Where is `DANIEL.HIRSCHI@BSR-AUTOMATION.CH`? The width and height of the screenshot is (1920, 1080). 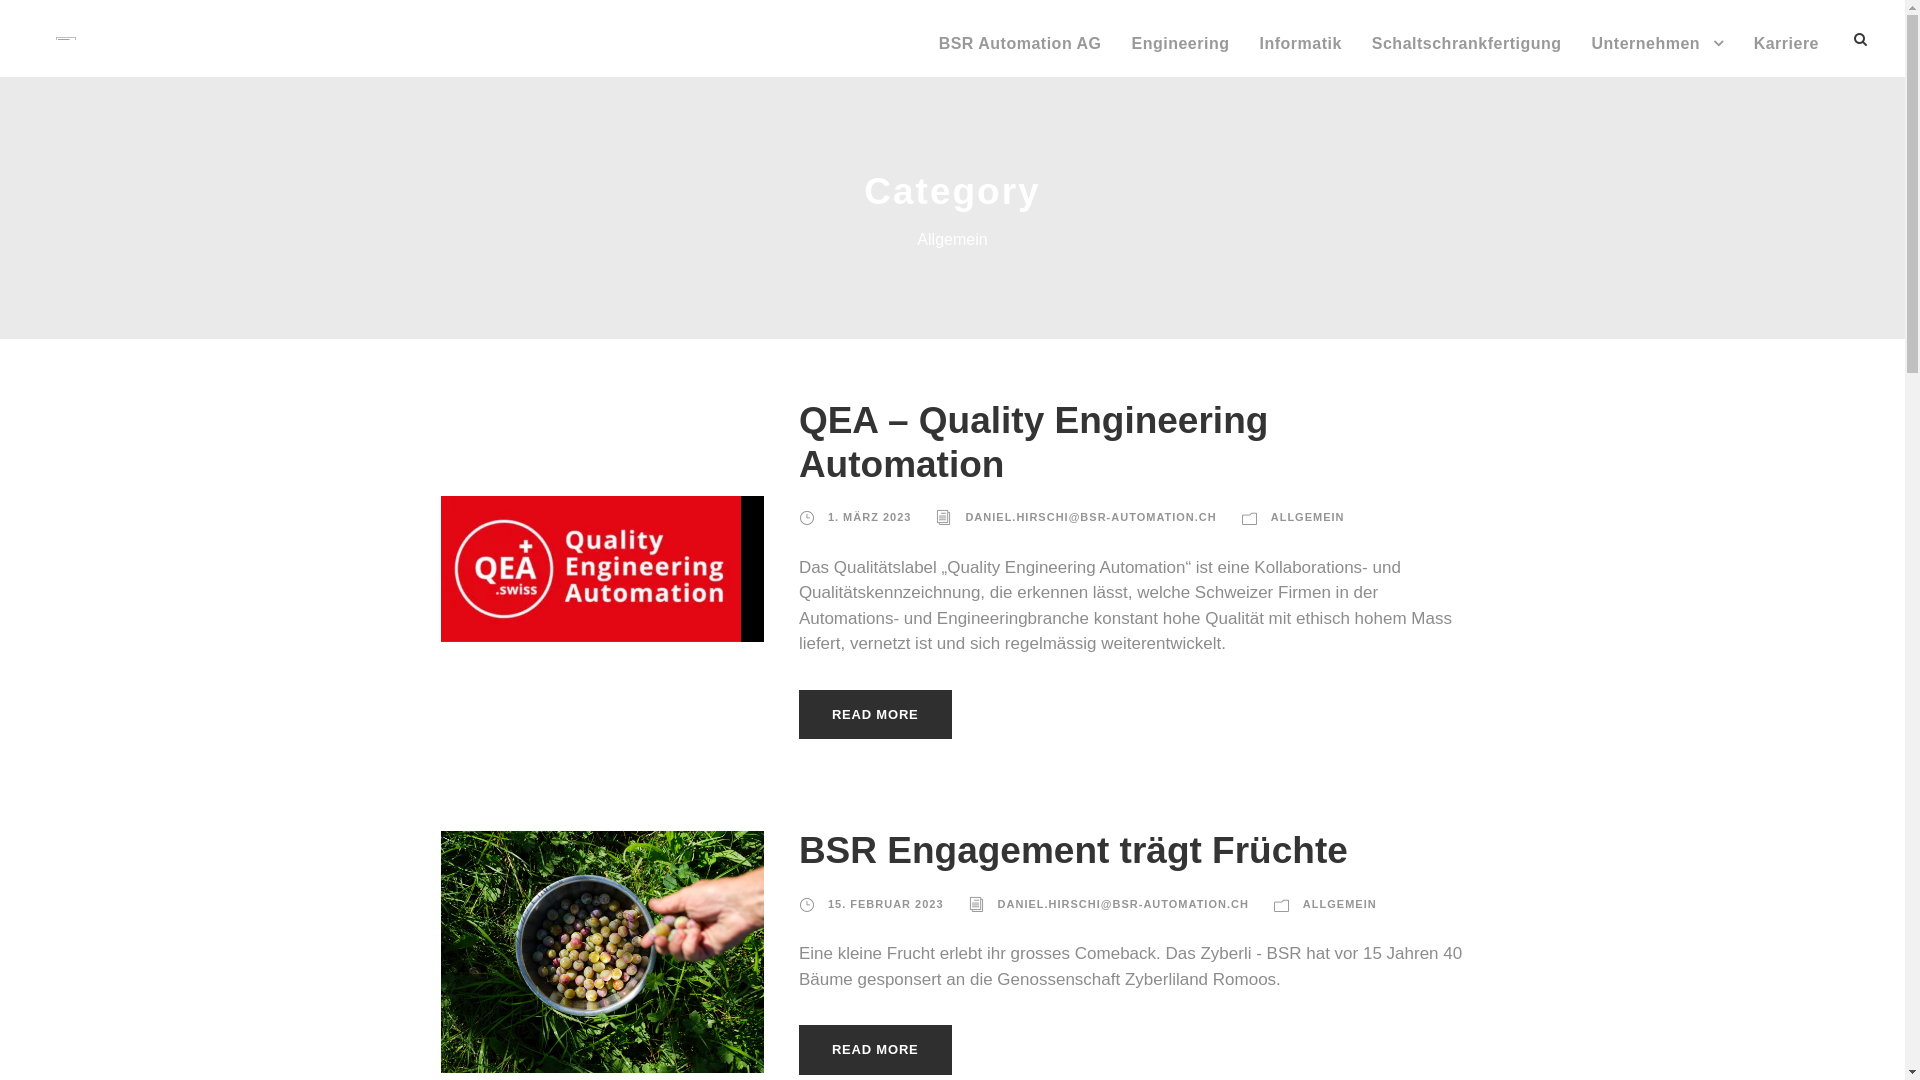 DANIEL.HIRSCHI@BSR-AUTOMATION.CH is located at coordinates (1124, 904).